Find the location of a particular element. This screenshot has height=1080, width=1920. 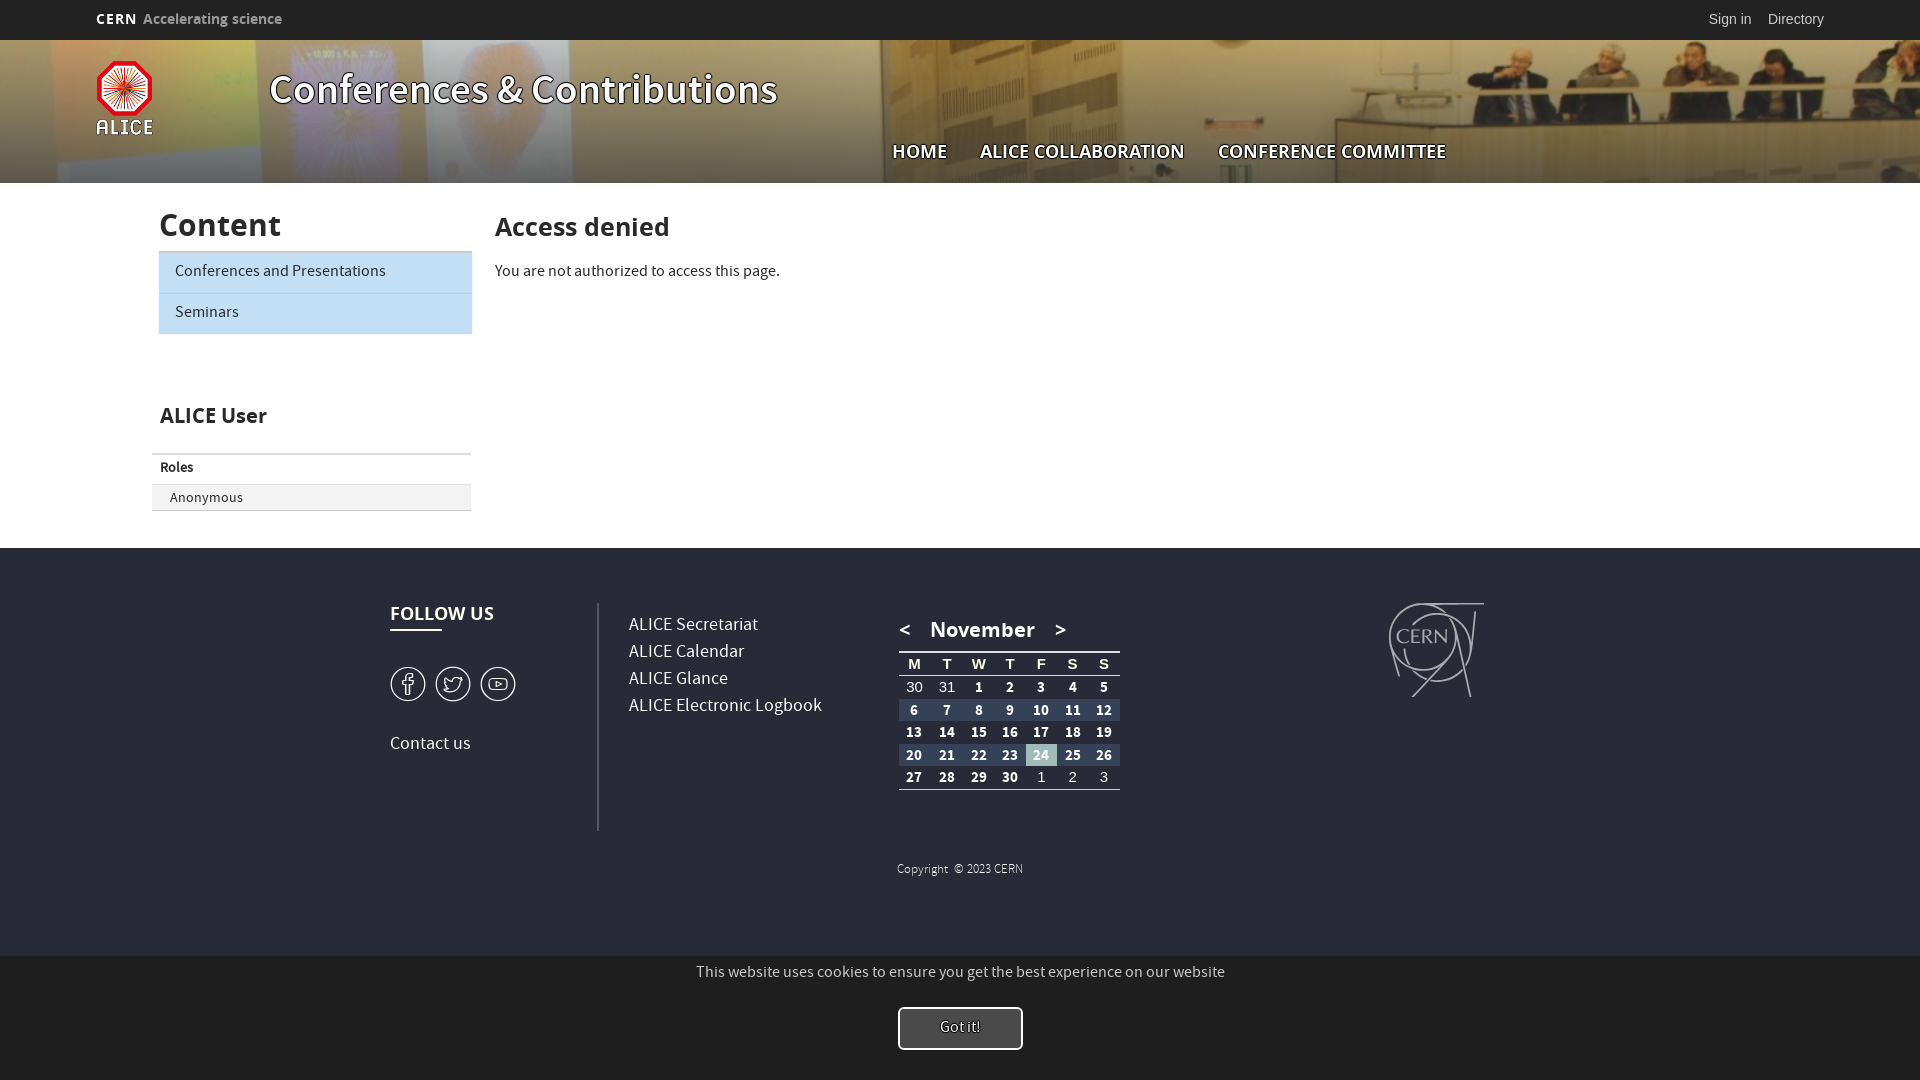

30 is located at coordinates (915, 688).